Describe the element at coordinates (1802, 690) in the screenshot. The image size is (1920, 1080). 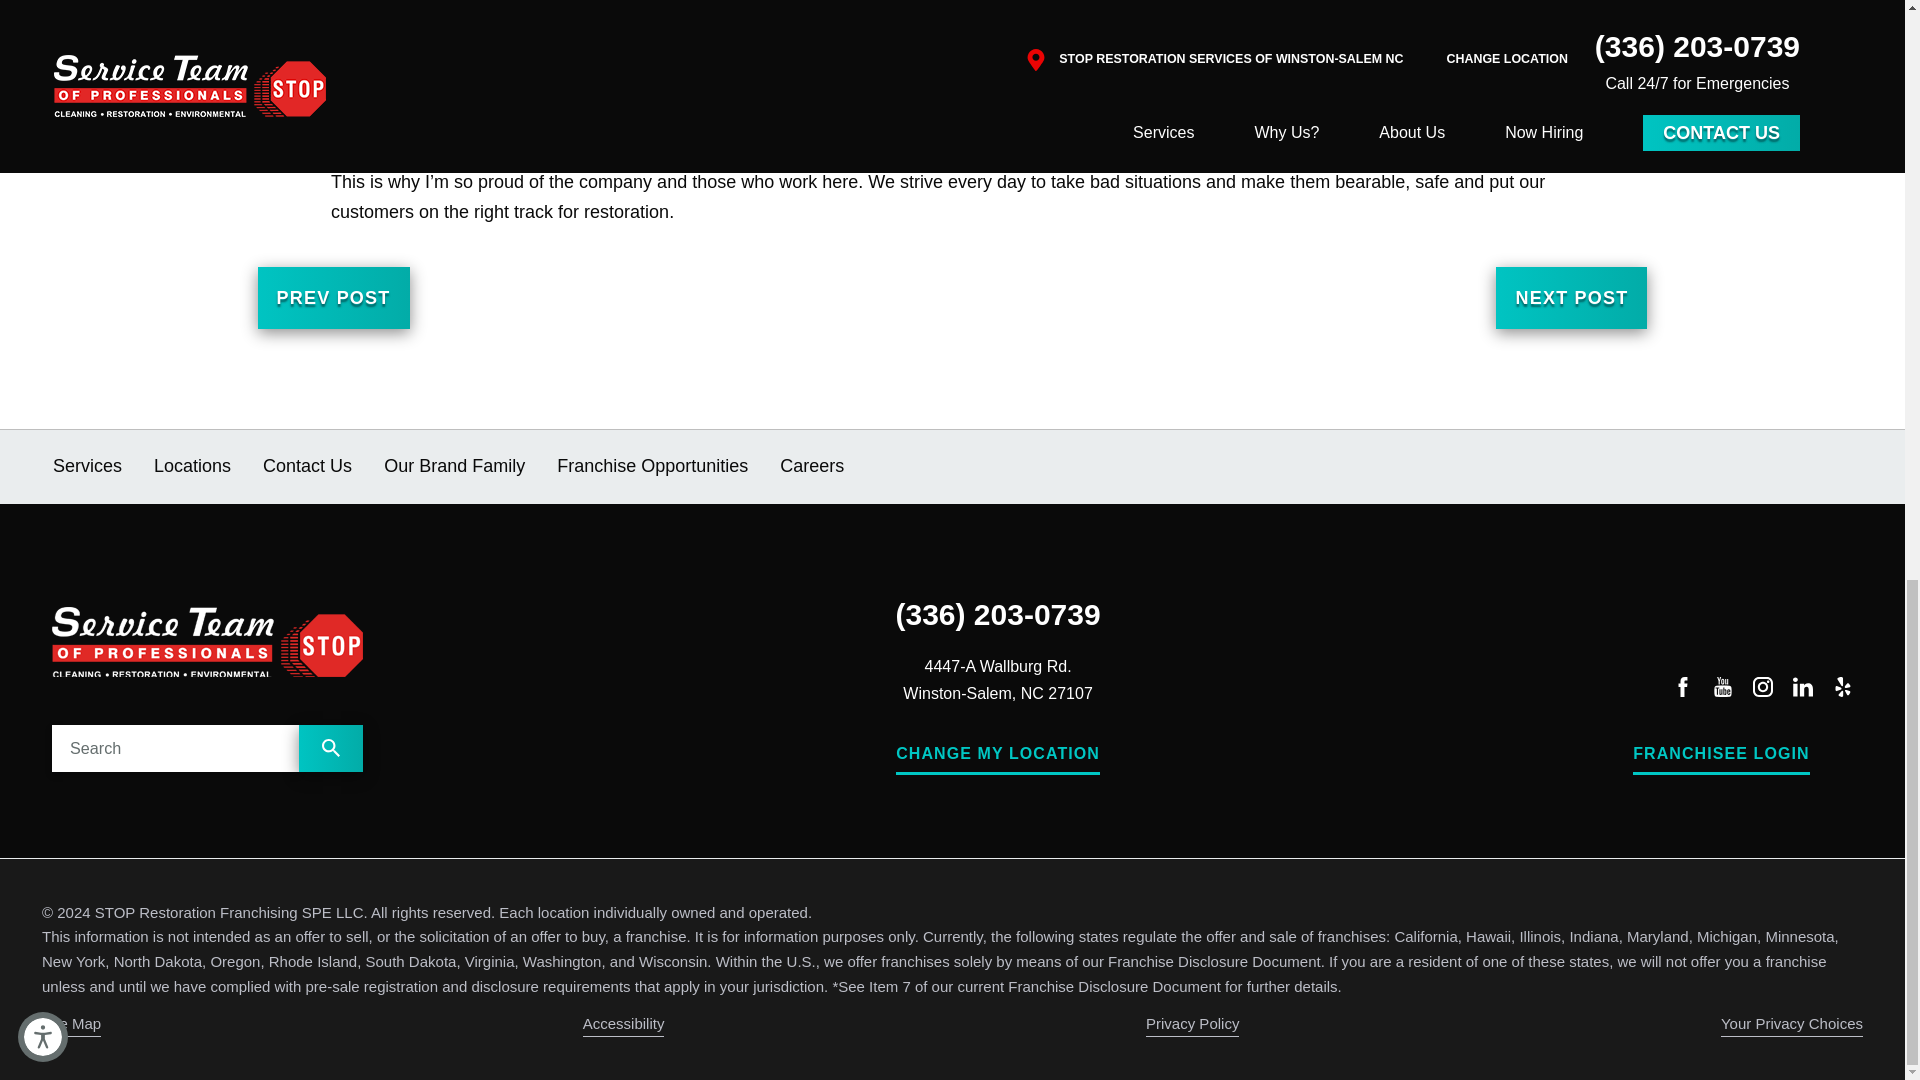
I see `LinkedIn` at that location.